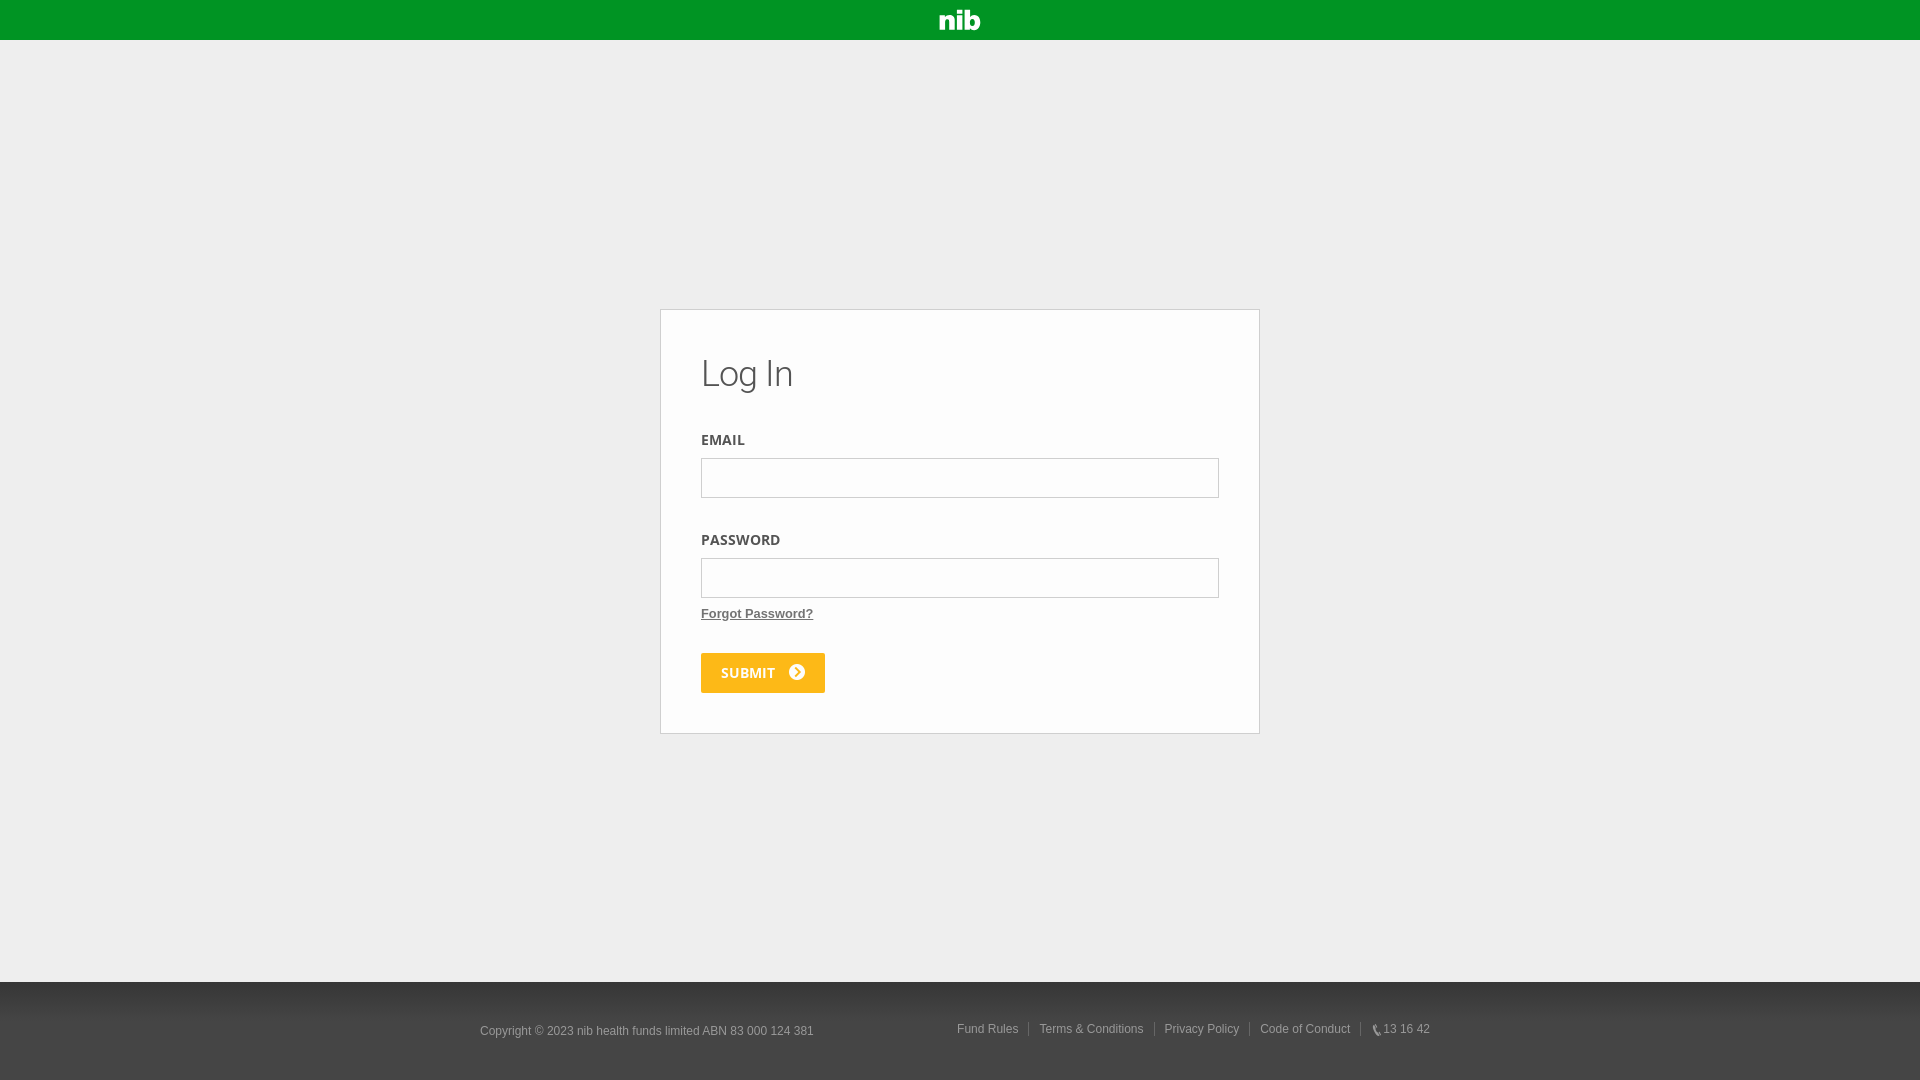 The height and width of the screenshot is (1080, 1920). I want to click on Code of Conduct, so click(1304, 1029).